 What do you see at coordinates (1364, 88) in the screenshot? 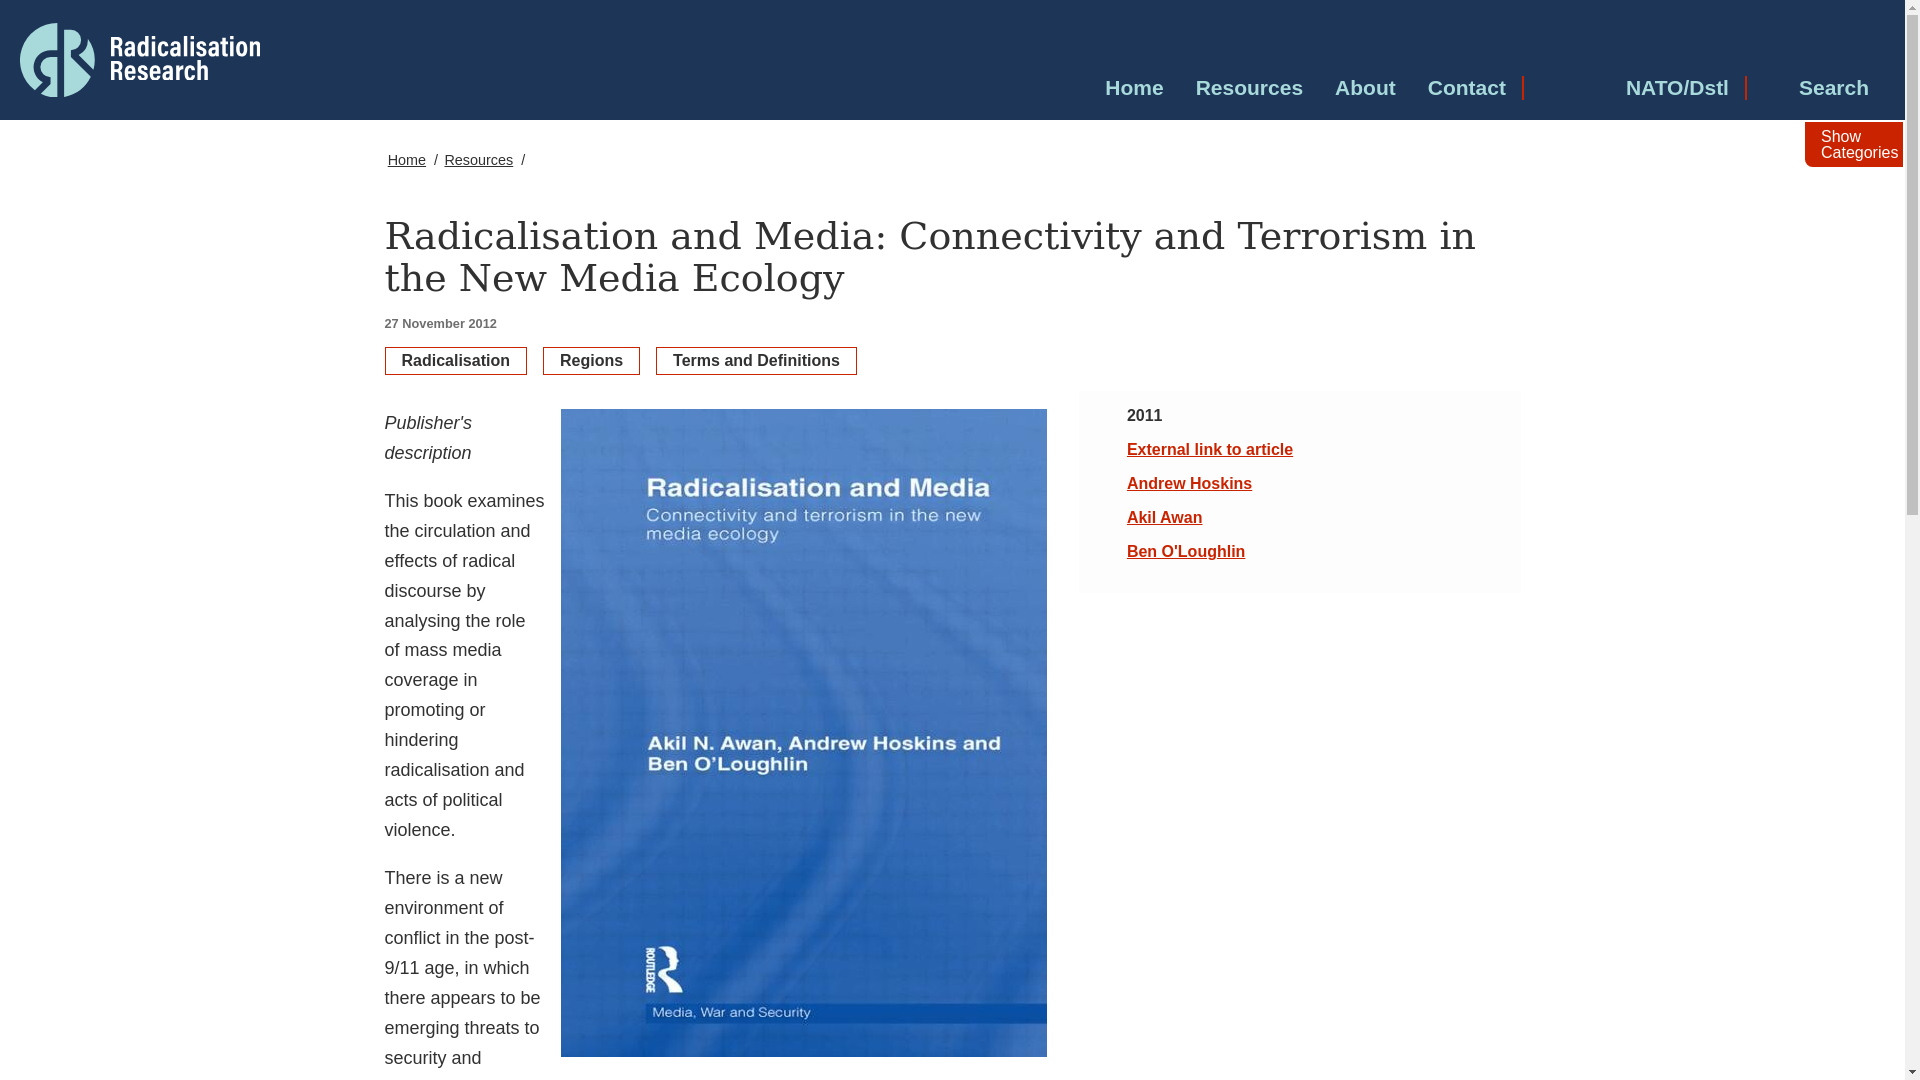
I see `About` at bounding box center [1364, 88].